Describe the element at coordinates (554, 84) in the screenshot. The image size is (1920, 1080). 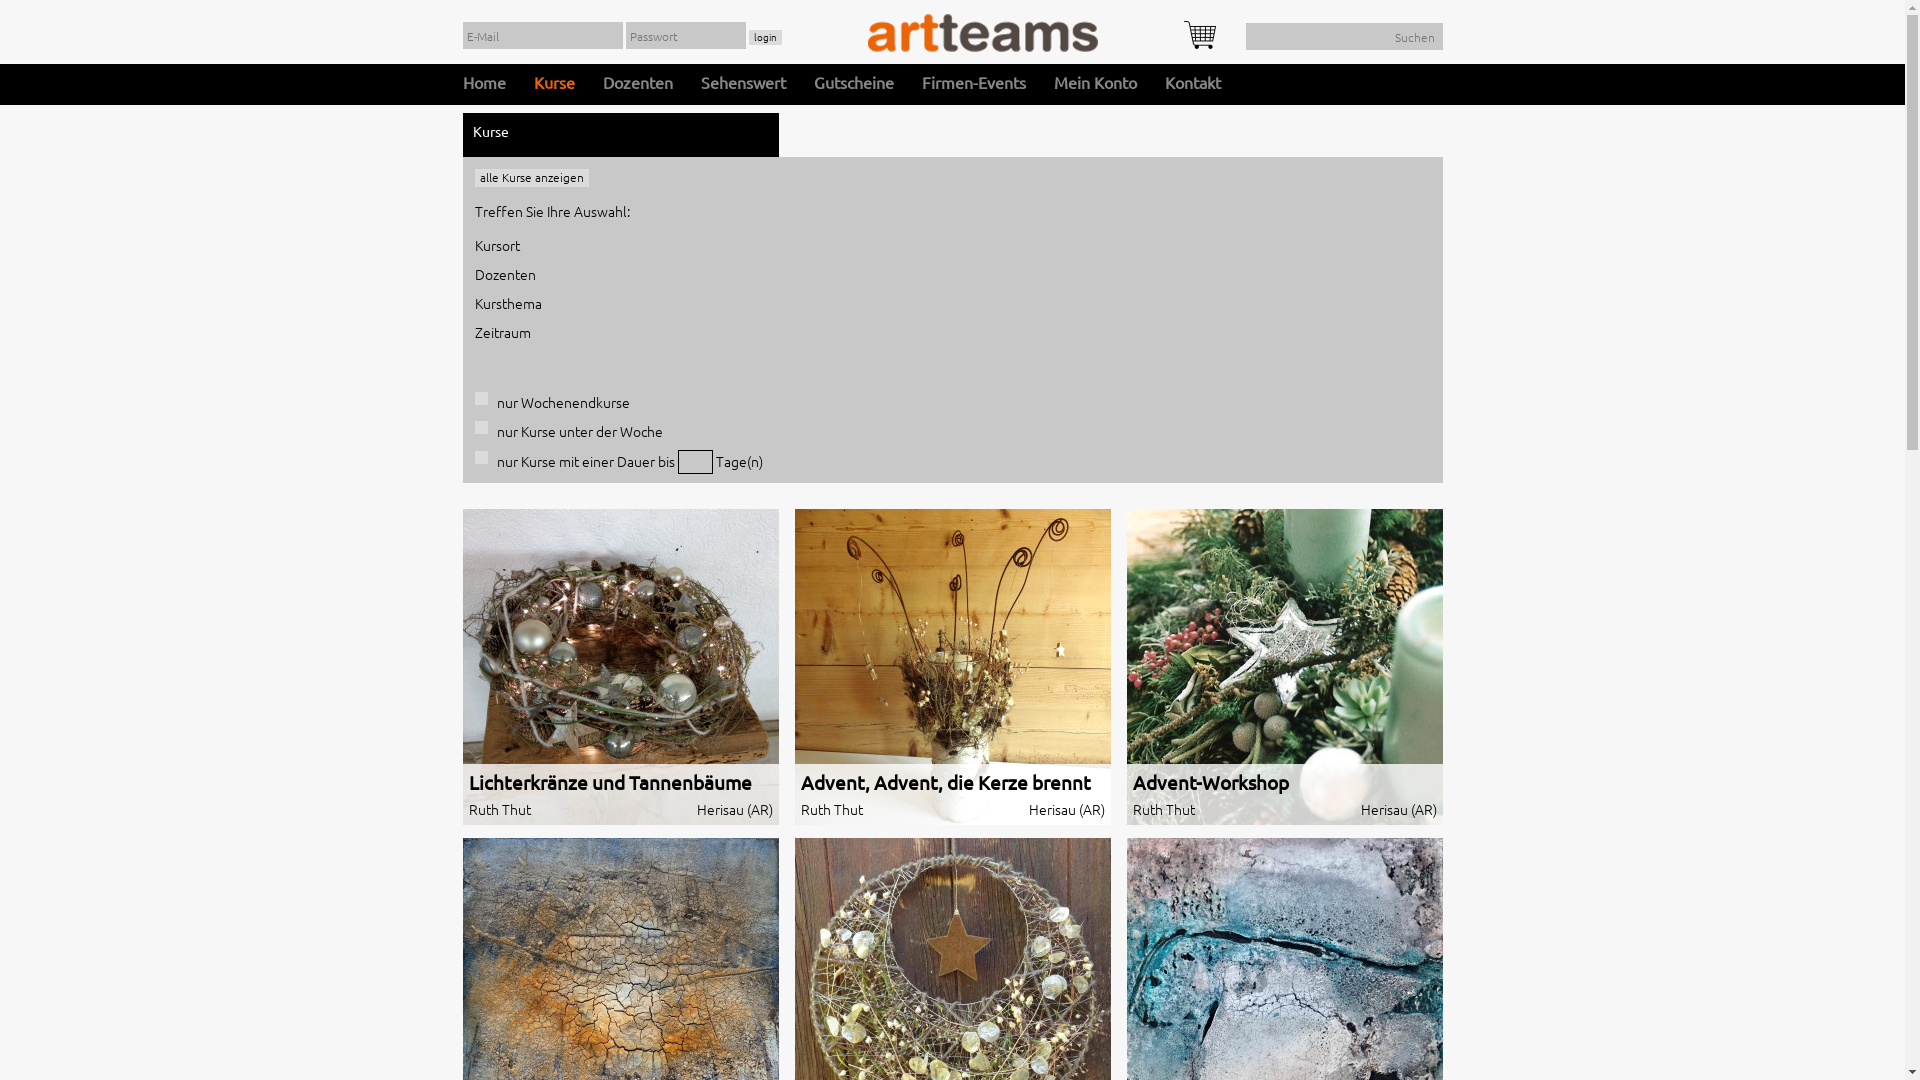
I see `Kurse` at that location.